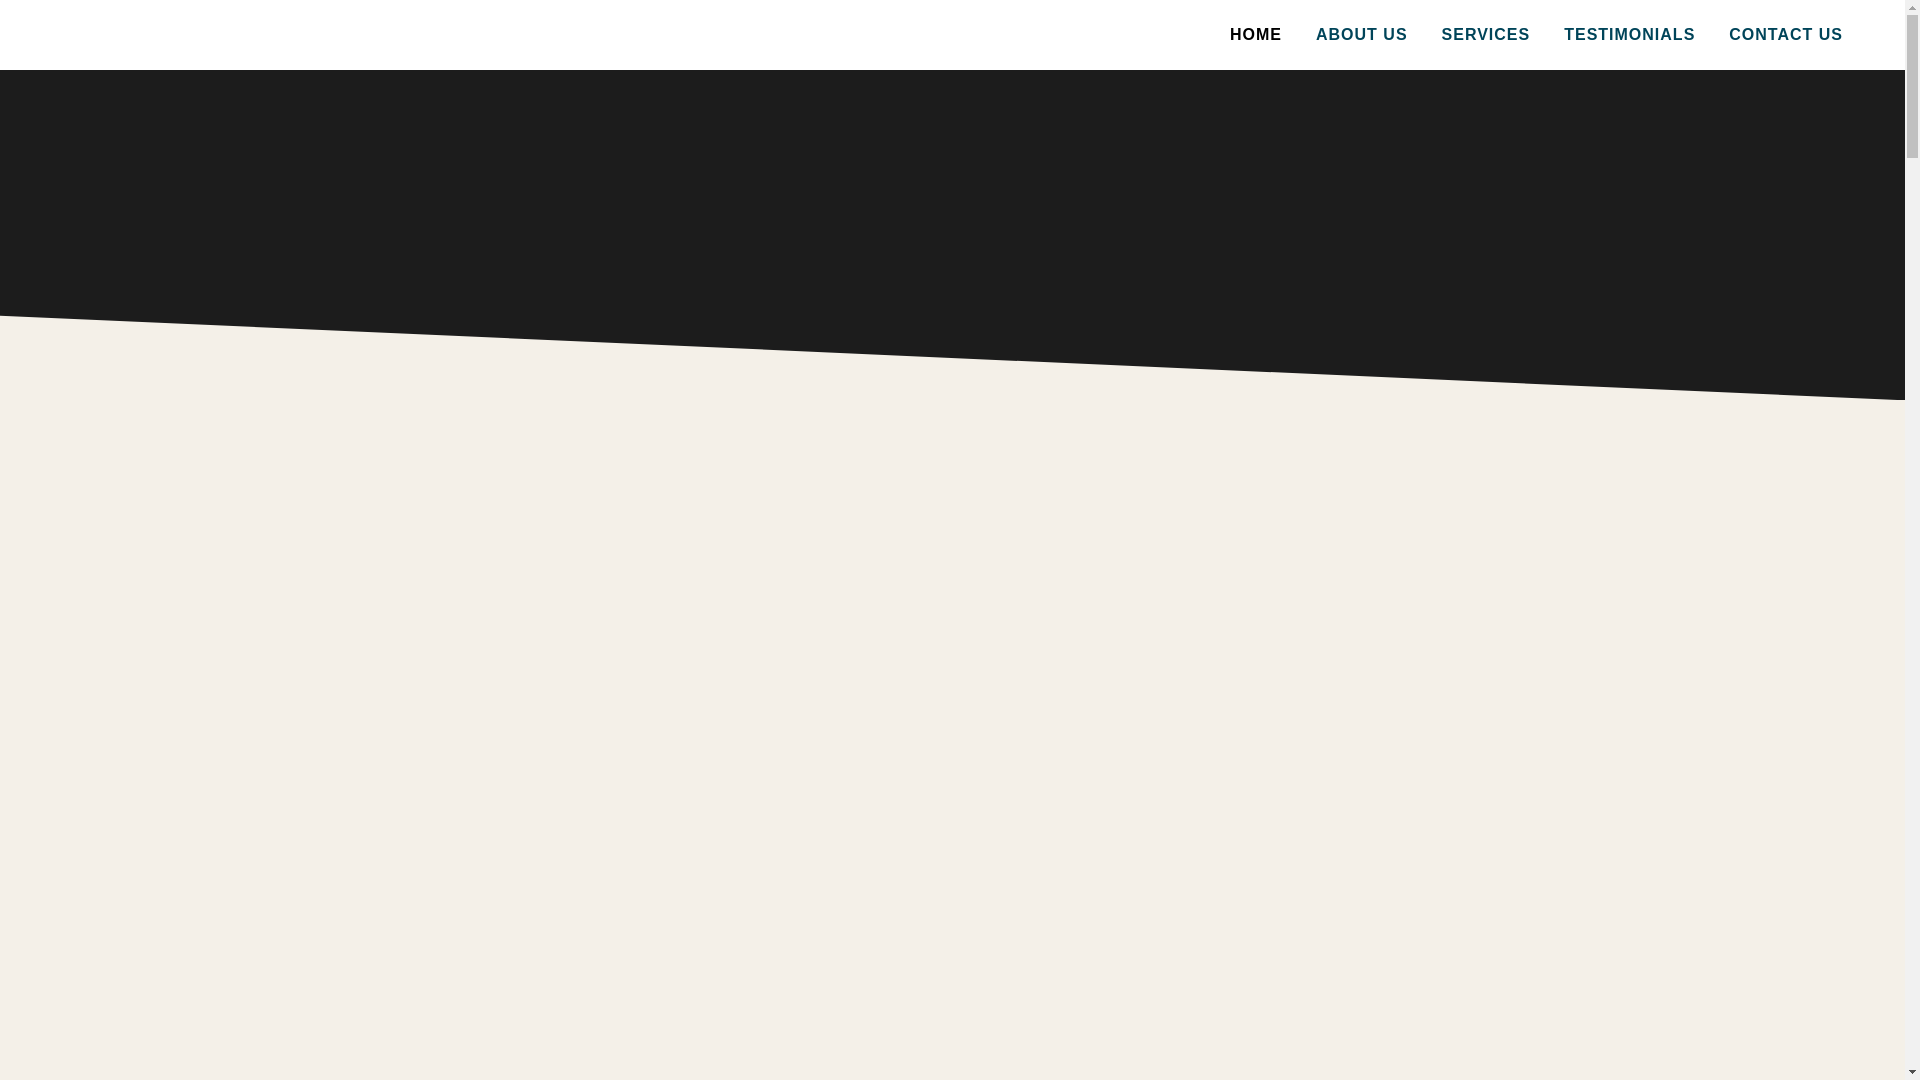 The image size is (1920, 1080). I want to click on ABOUT US, so click(1362, 35).